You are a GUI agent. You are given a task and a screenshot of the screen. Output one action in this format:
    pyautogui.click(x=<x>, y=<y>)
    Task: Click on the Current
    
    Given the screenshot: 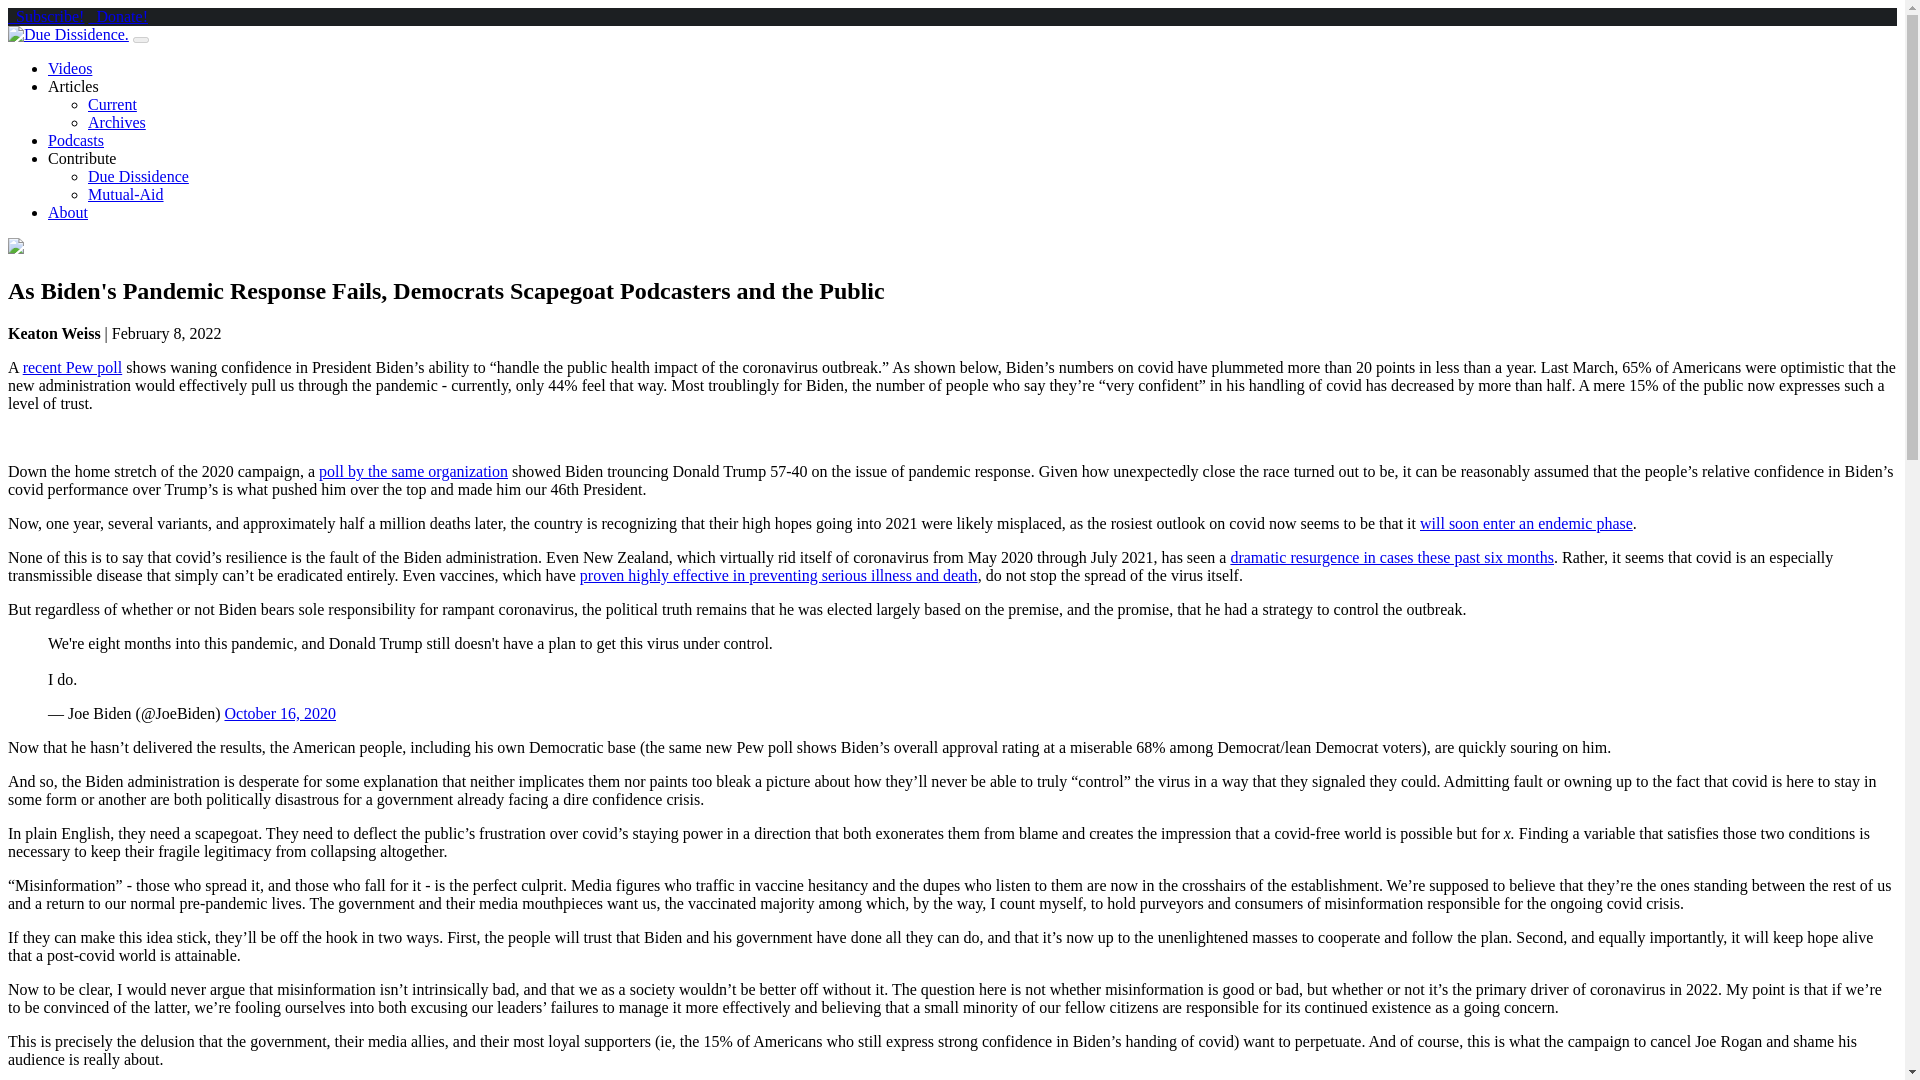 What is the action you would take?
    pyautogui.click(x=112, y=104)
    